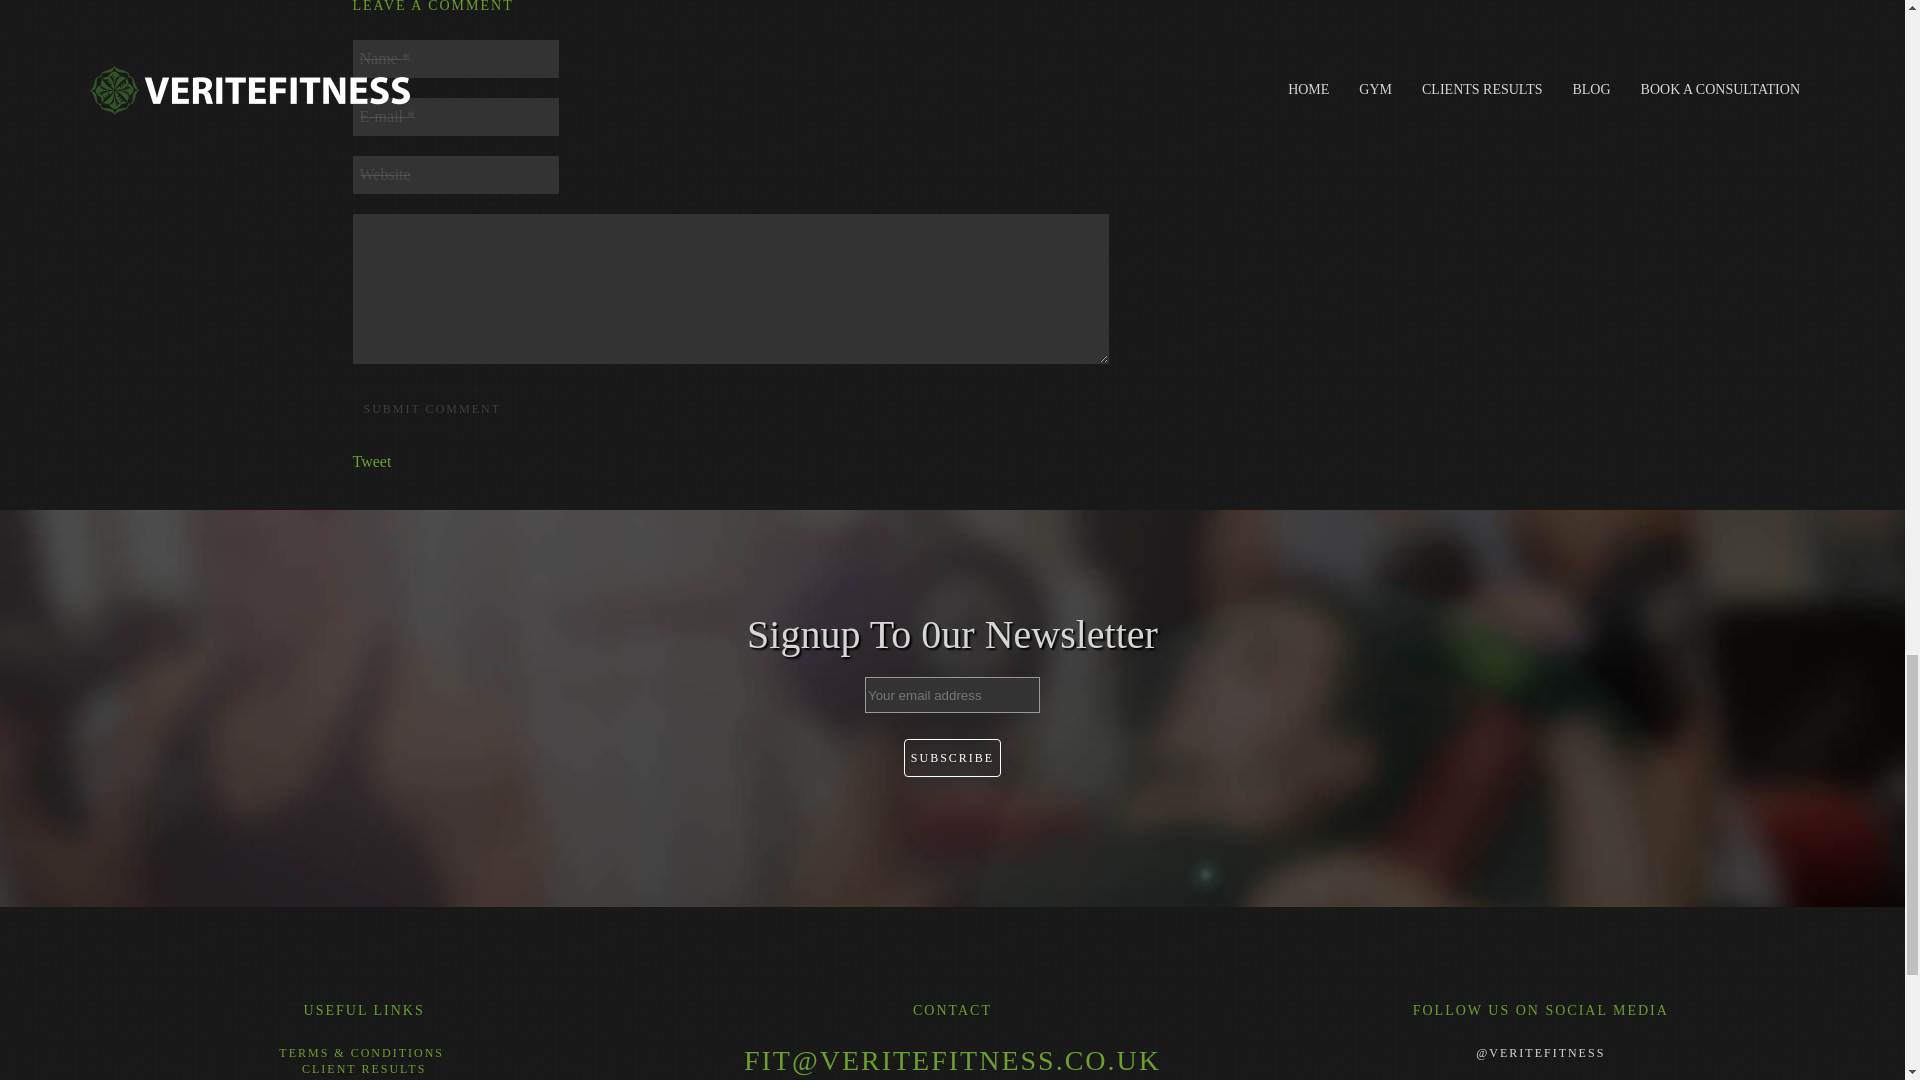 This screenshot has width=1920, height=1080. I want to click on Tweet, so click(371, 460).